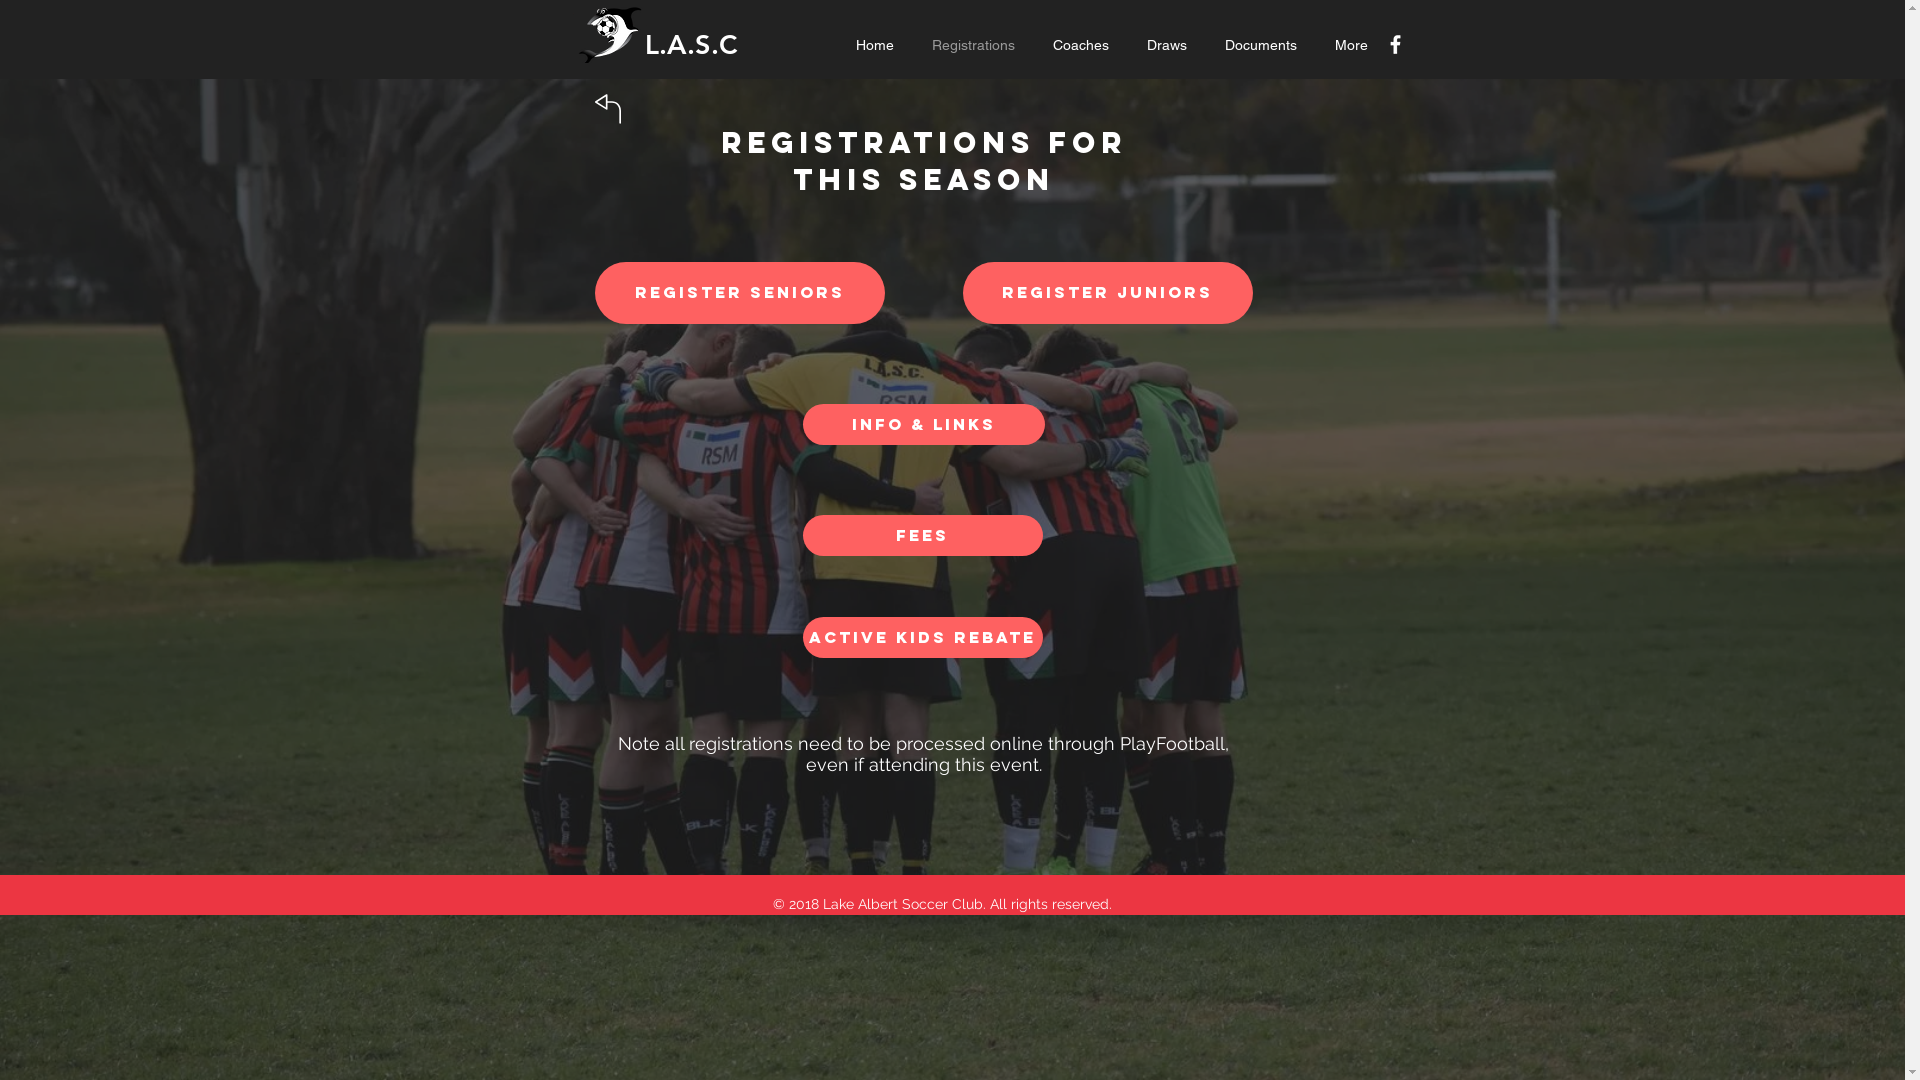 The image size is (1920, 1080). I want to click on Fees, so click(922, 536).